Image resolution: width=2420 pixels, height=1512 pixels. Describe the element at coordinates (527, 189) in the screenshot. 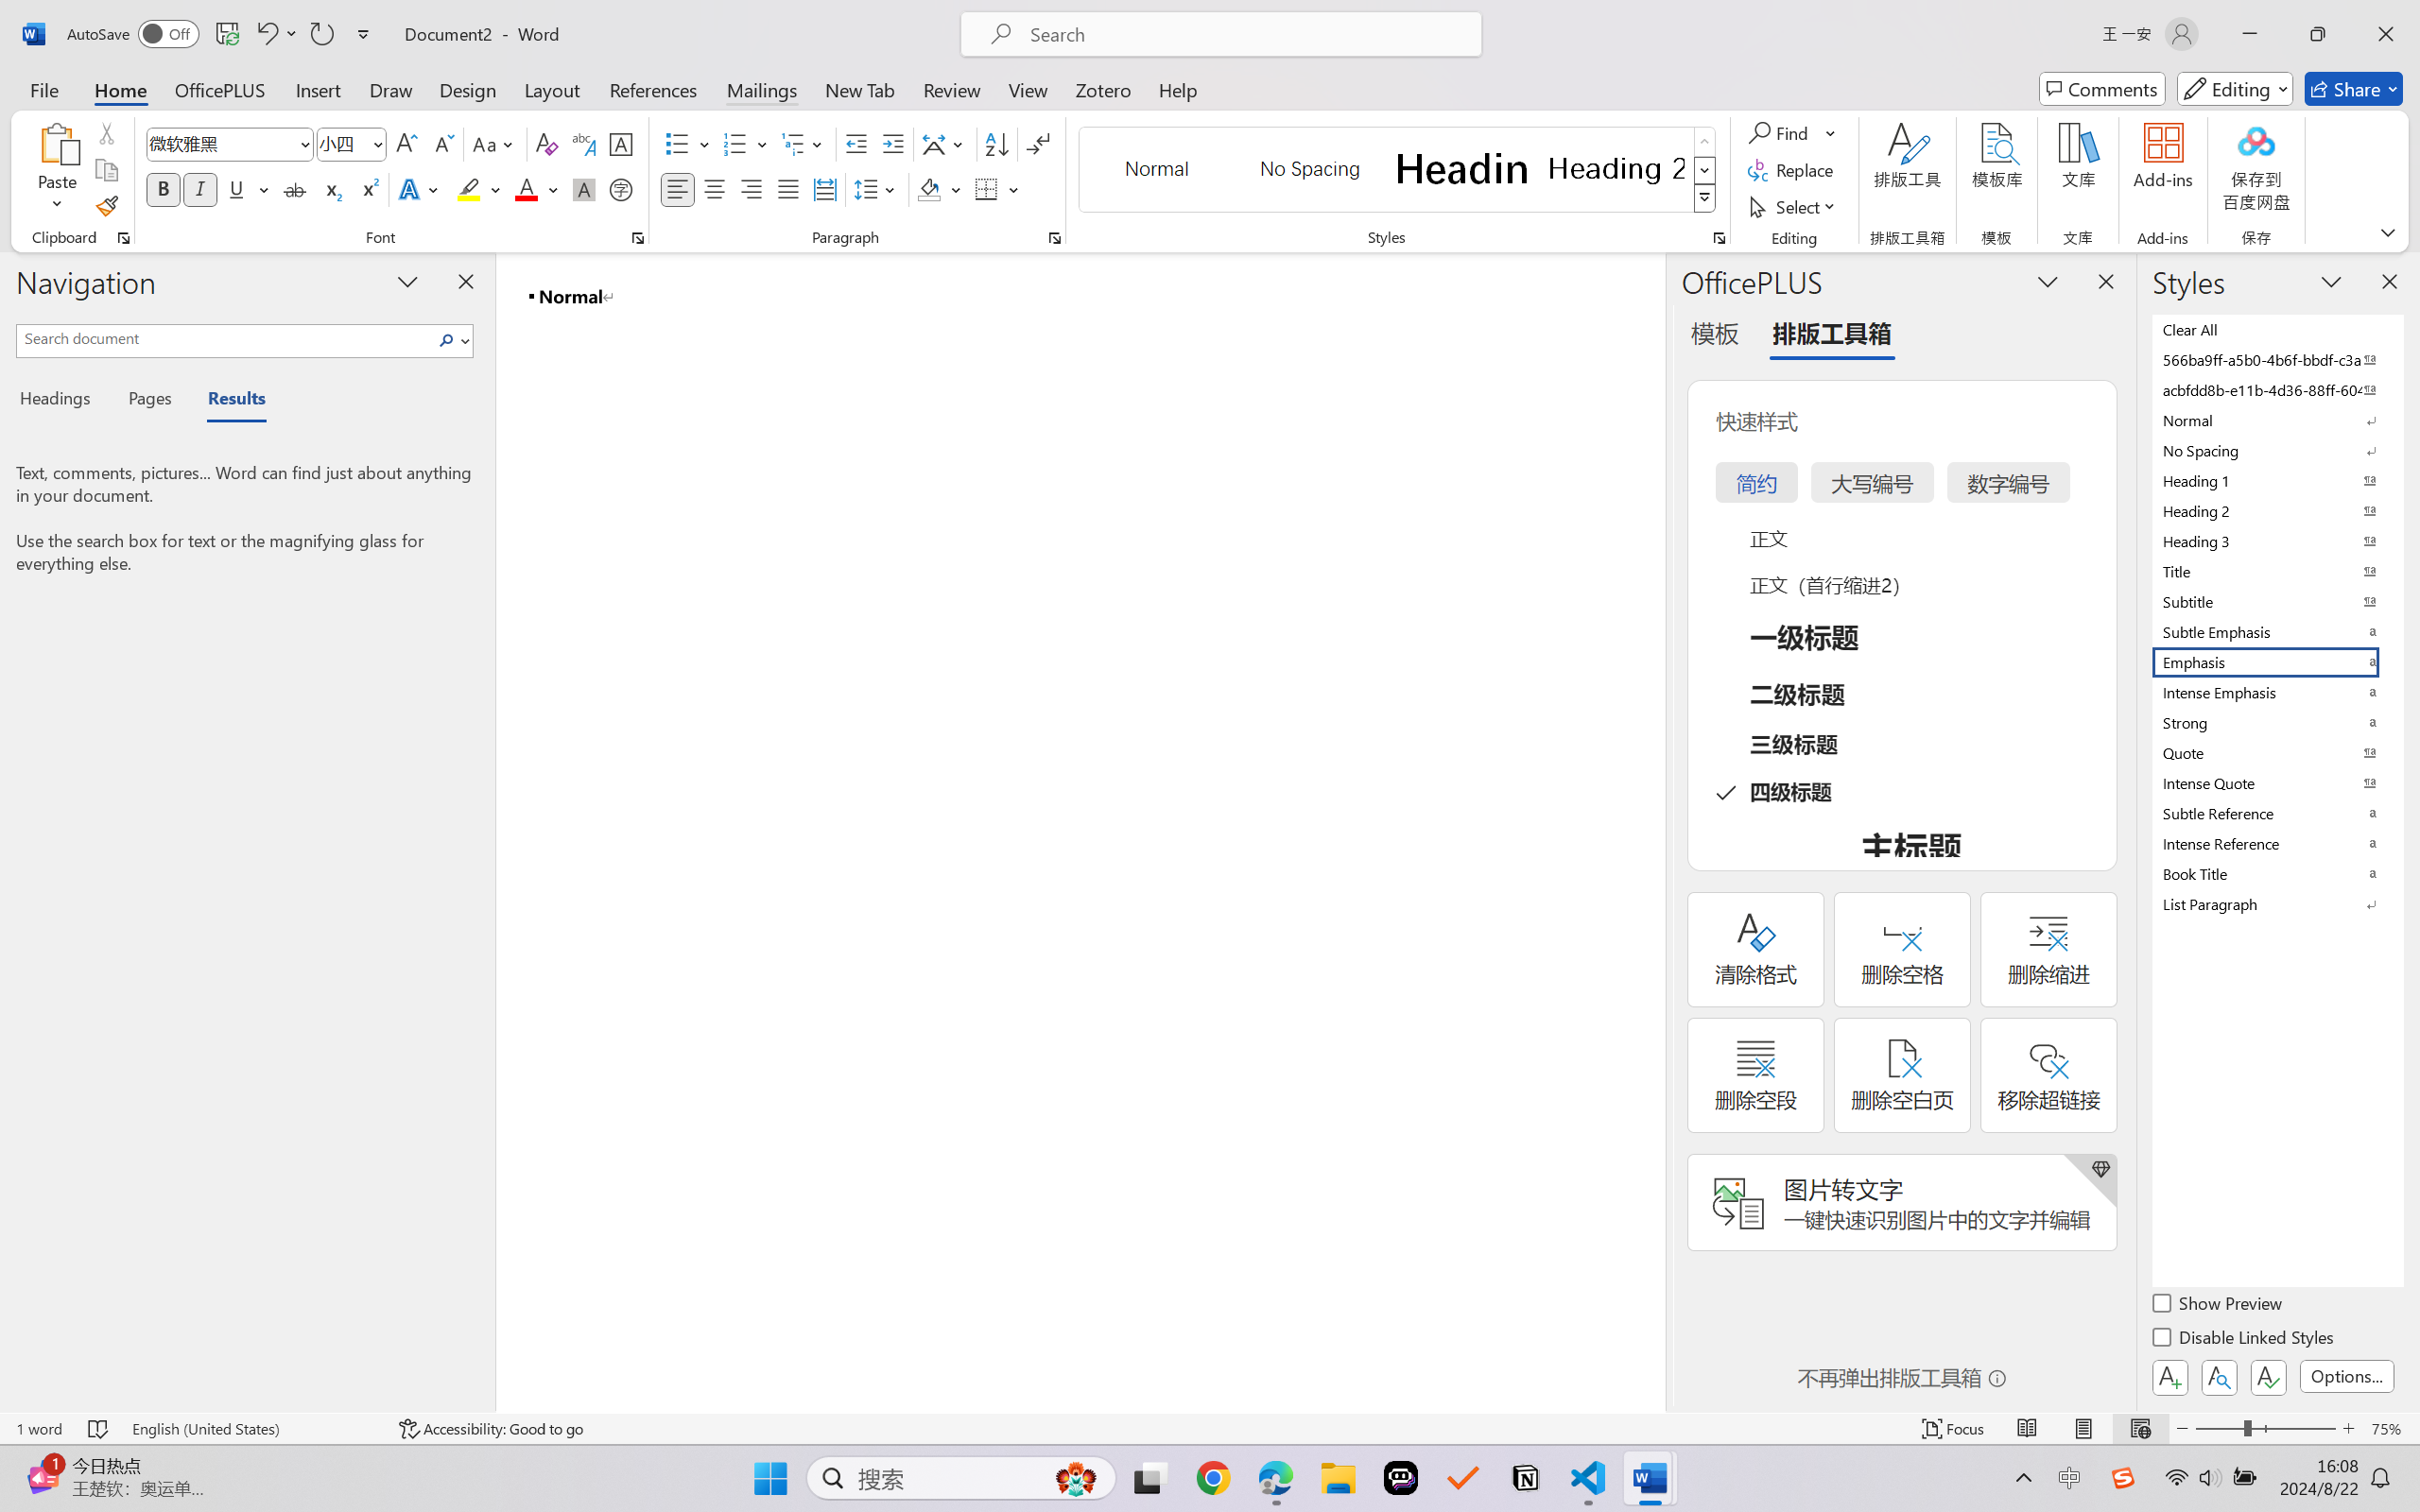

I see `Font Color Red` at that location.